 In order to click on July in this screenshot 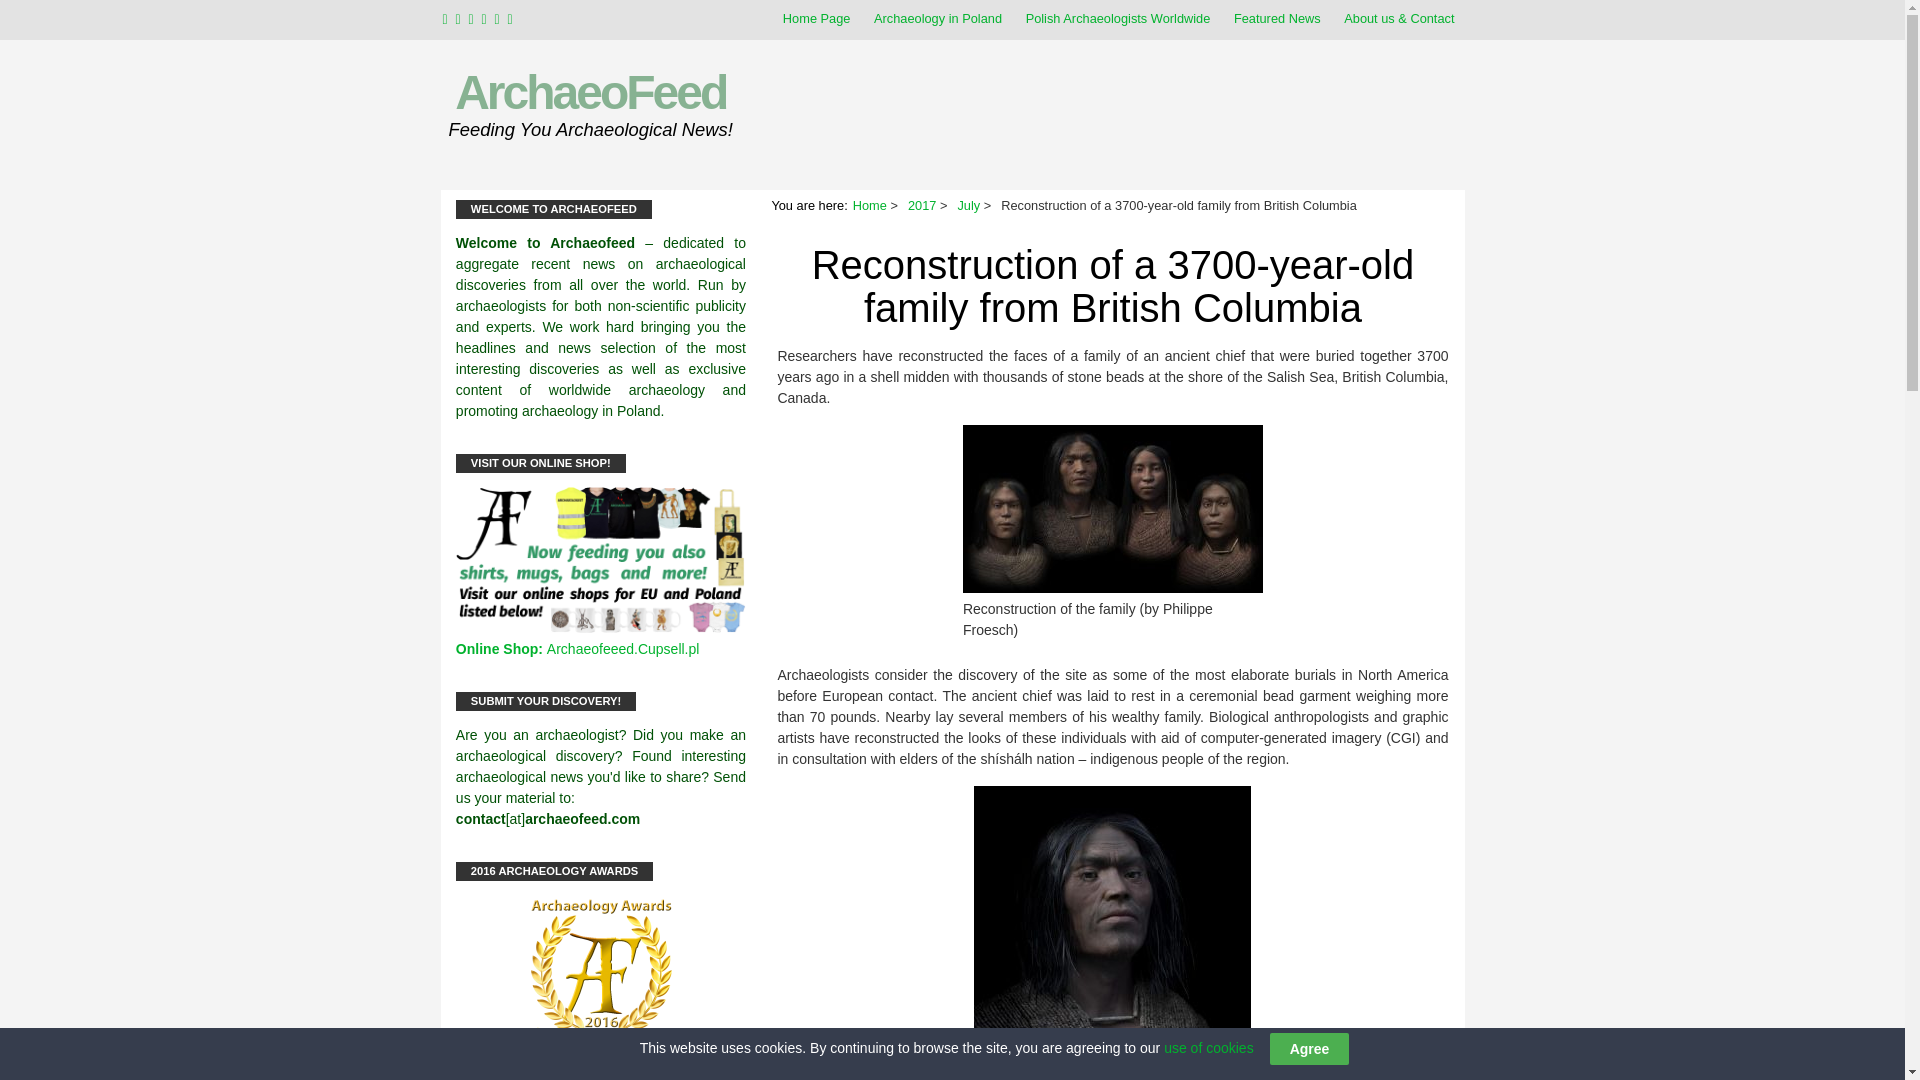, I will do `click(968, 204)`.